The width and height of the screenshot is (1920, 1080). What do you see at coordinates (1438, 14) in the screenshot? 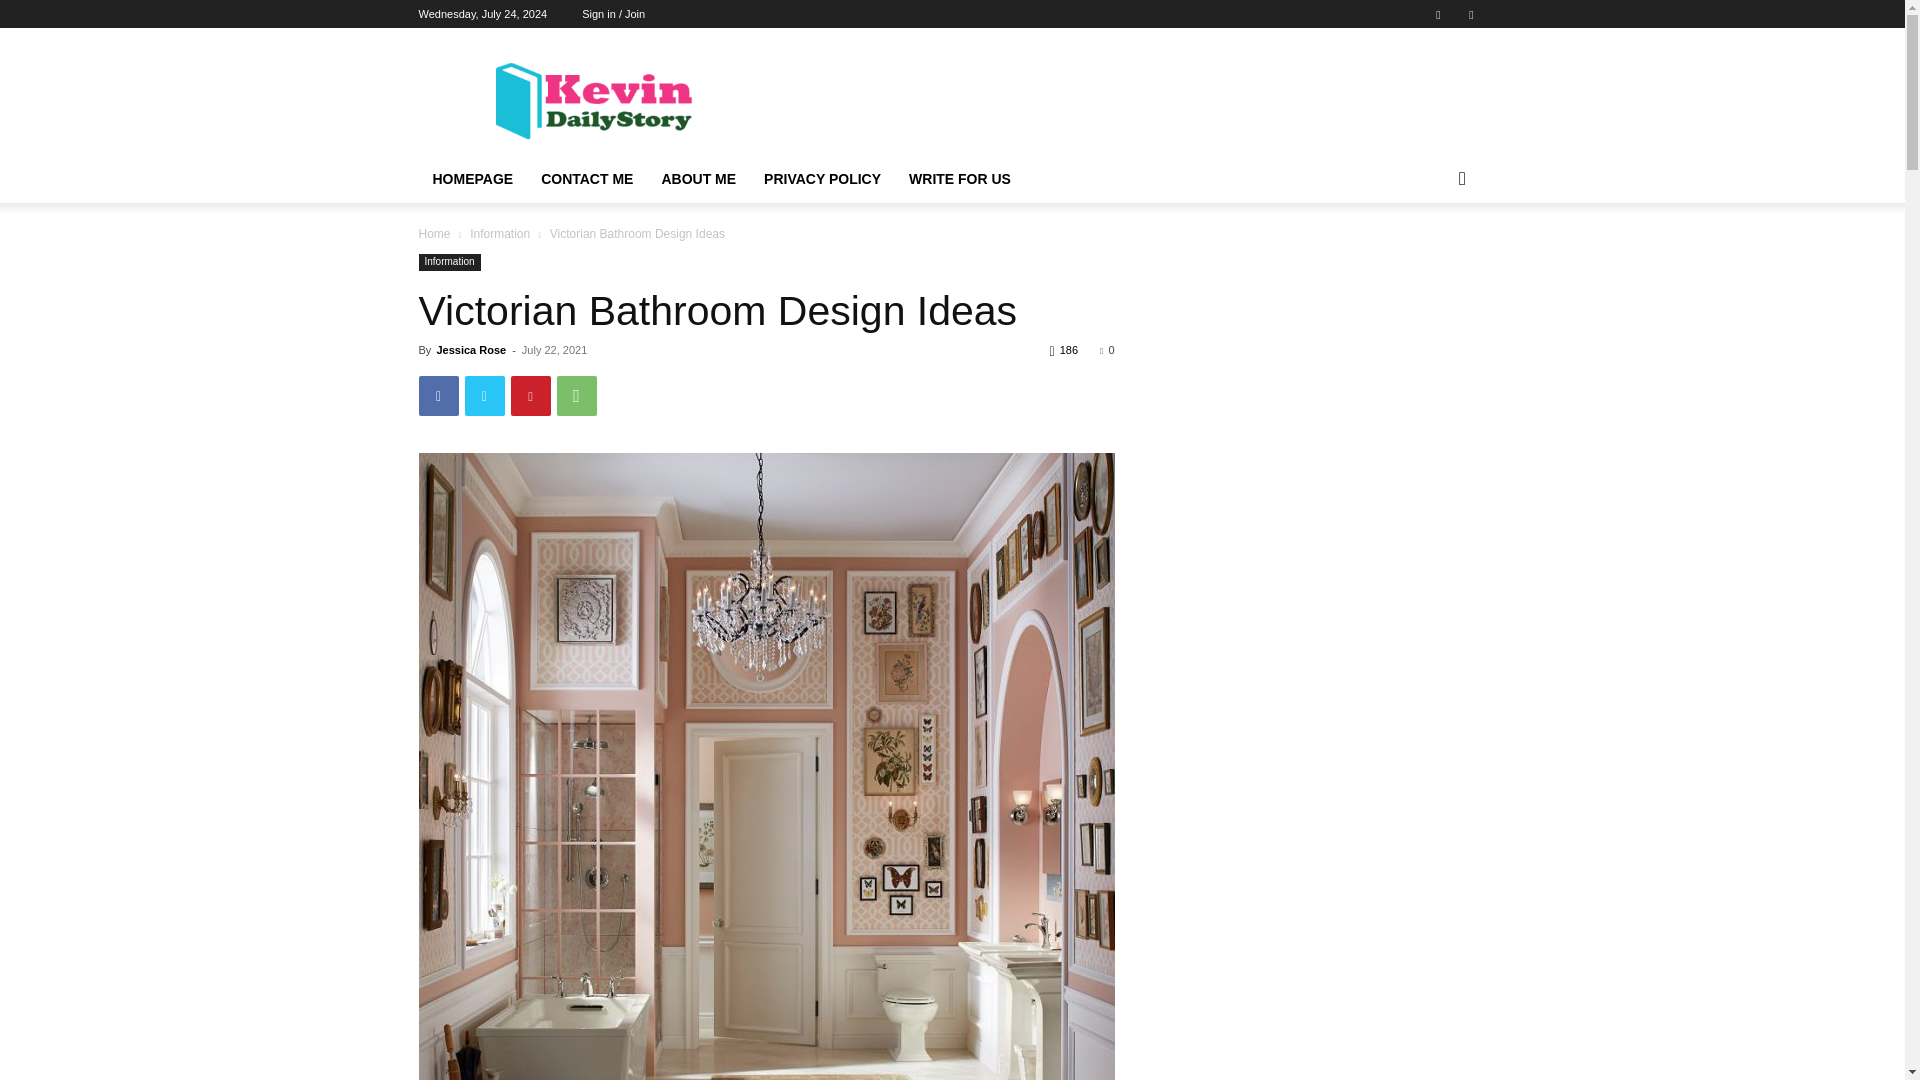
I see `Facebook` at bounding box center [1438, 14].